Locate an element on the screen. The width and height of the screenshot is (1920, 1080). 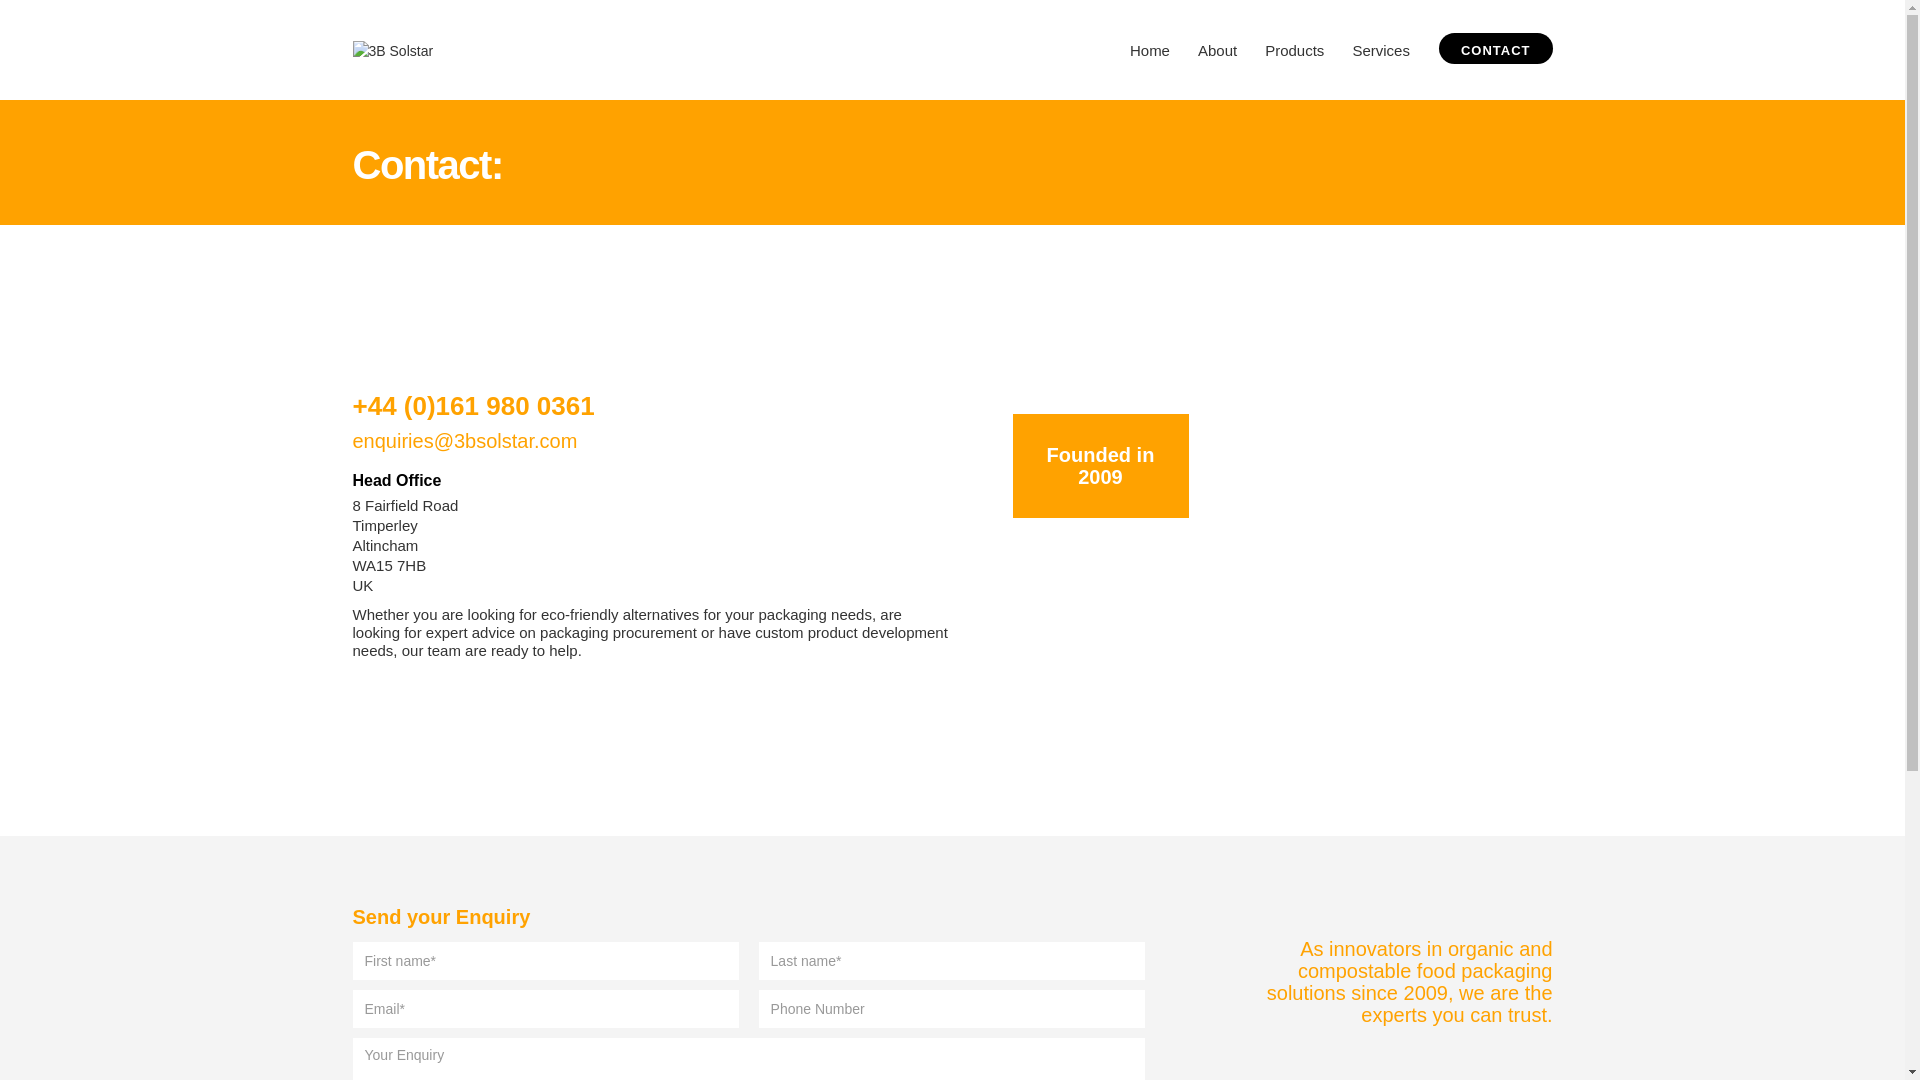
Services is located at coordinates (1381, 50).